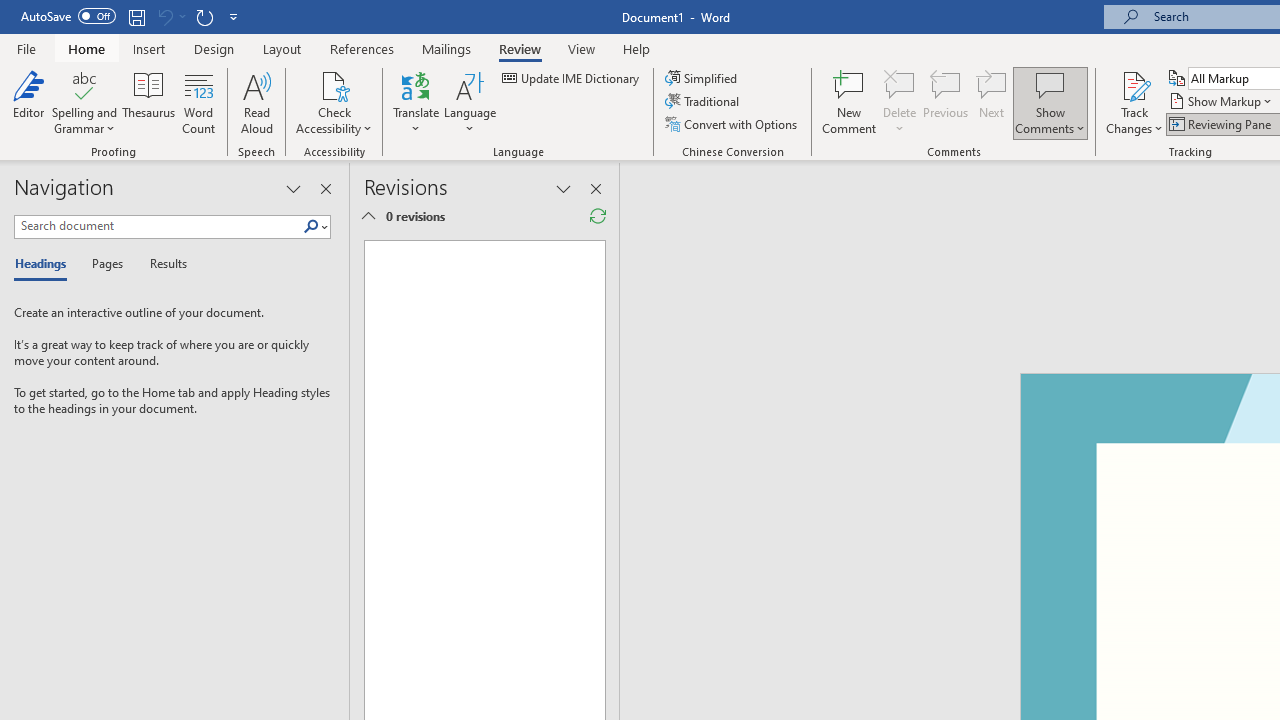  Describe the element at coordinates (45, 264) in the screenshot. I see `Headings` at that location.